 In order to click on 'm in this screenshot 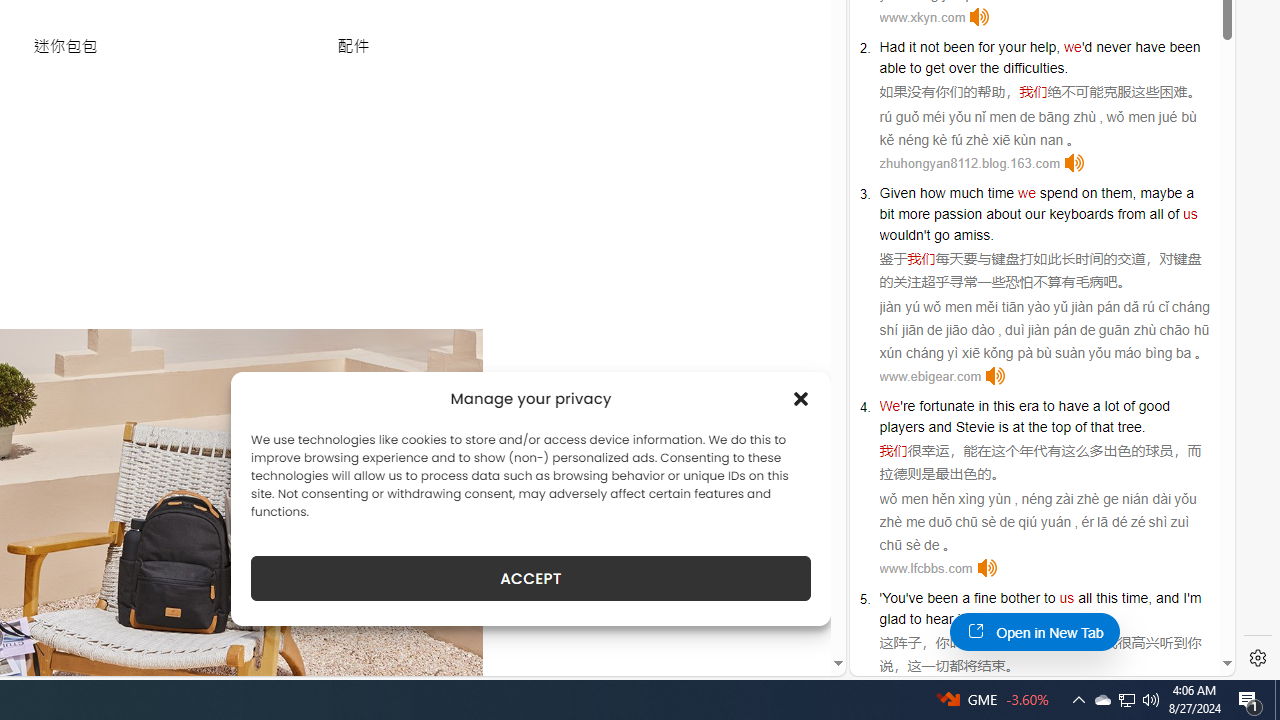, I will do `click(1194, 598)`.